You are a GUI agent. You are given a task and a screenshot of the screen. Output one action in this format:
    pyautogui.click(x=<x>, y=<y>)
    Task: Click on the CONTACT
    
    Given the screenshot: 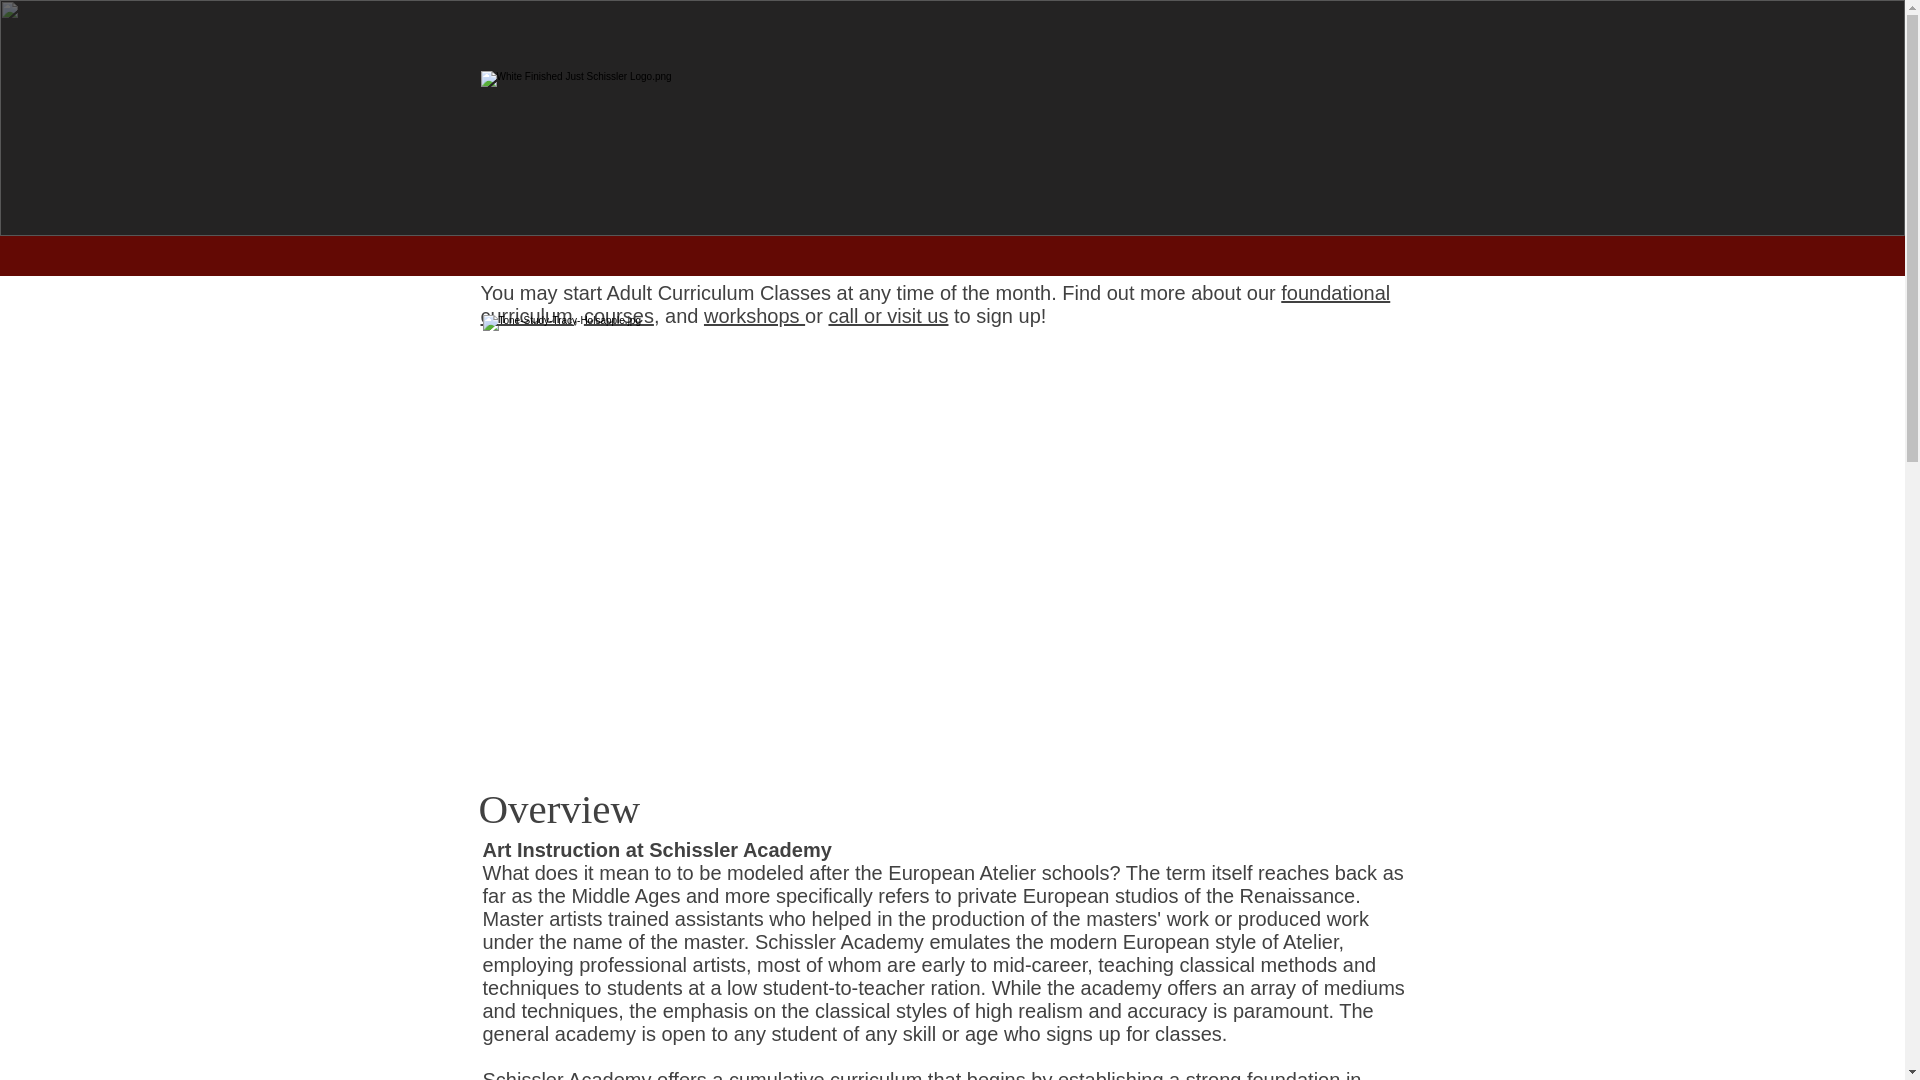 What is the action you would take?
    pyautogui.click(x=1620, y=265)
    